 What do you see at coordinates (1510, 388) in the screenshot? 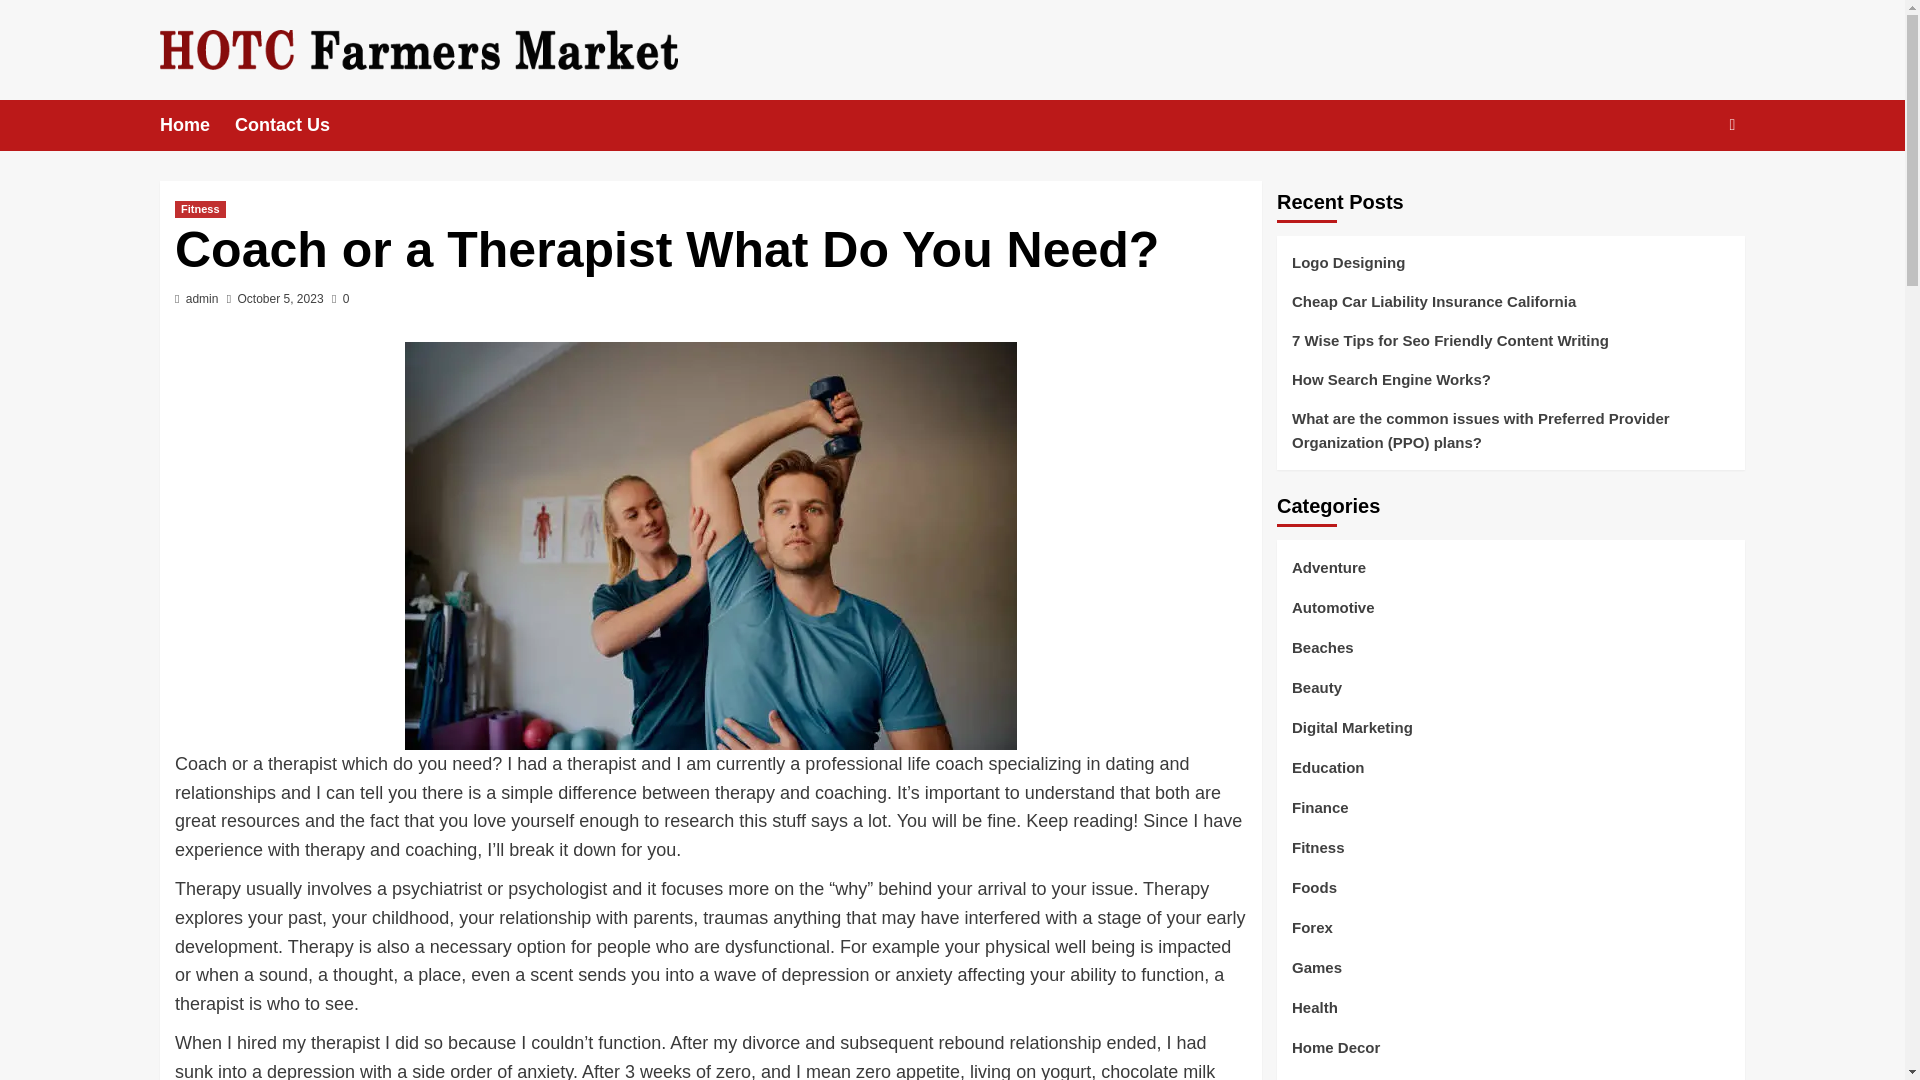
I see `How Search Engine Works?` at bounding box center [1510, 388].